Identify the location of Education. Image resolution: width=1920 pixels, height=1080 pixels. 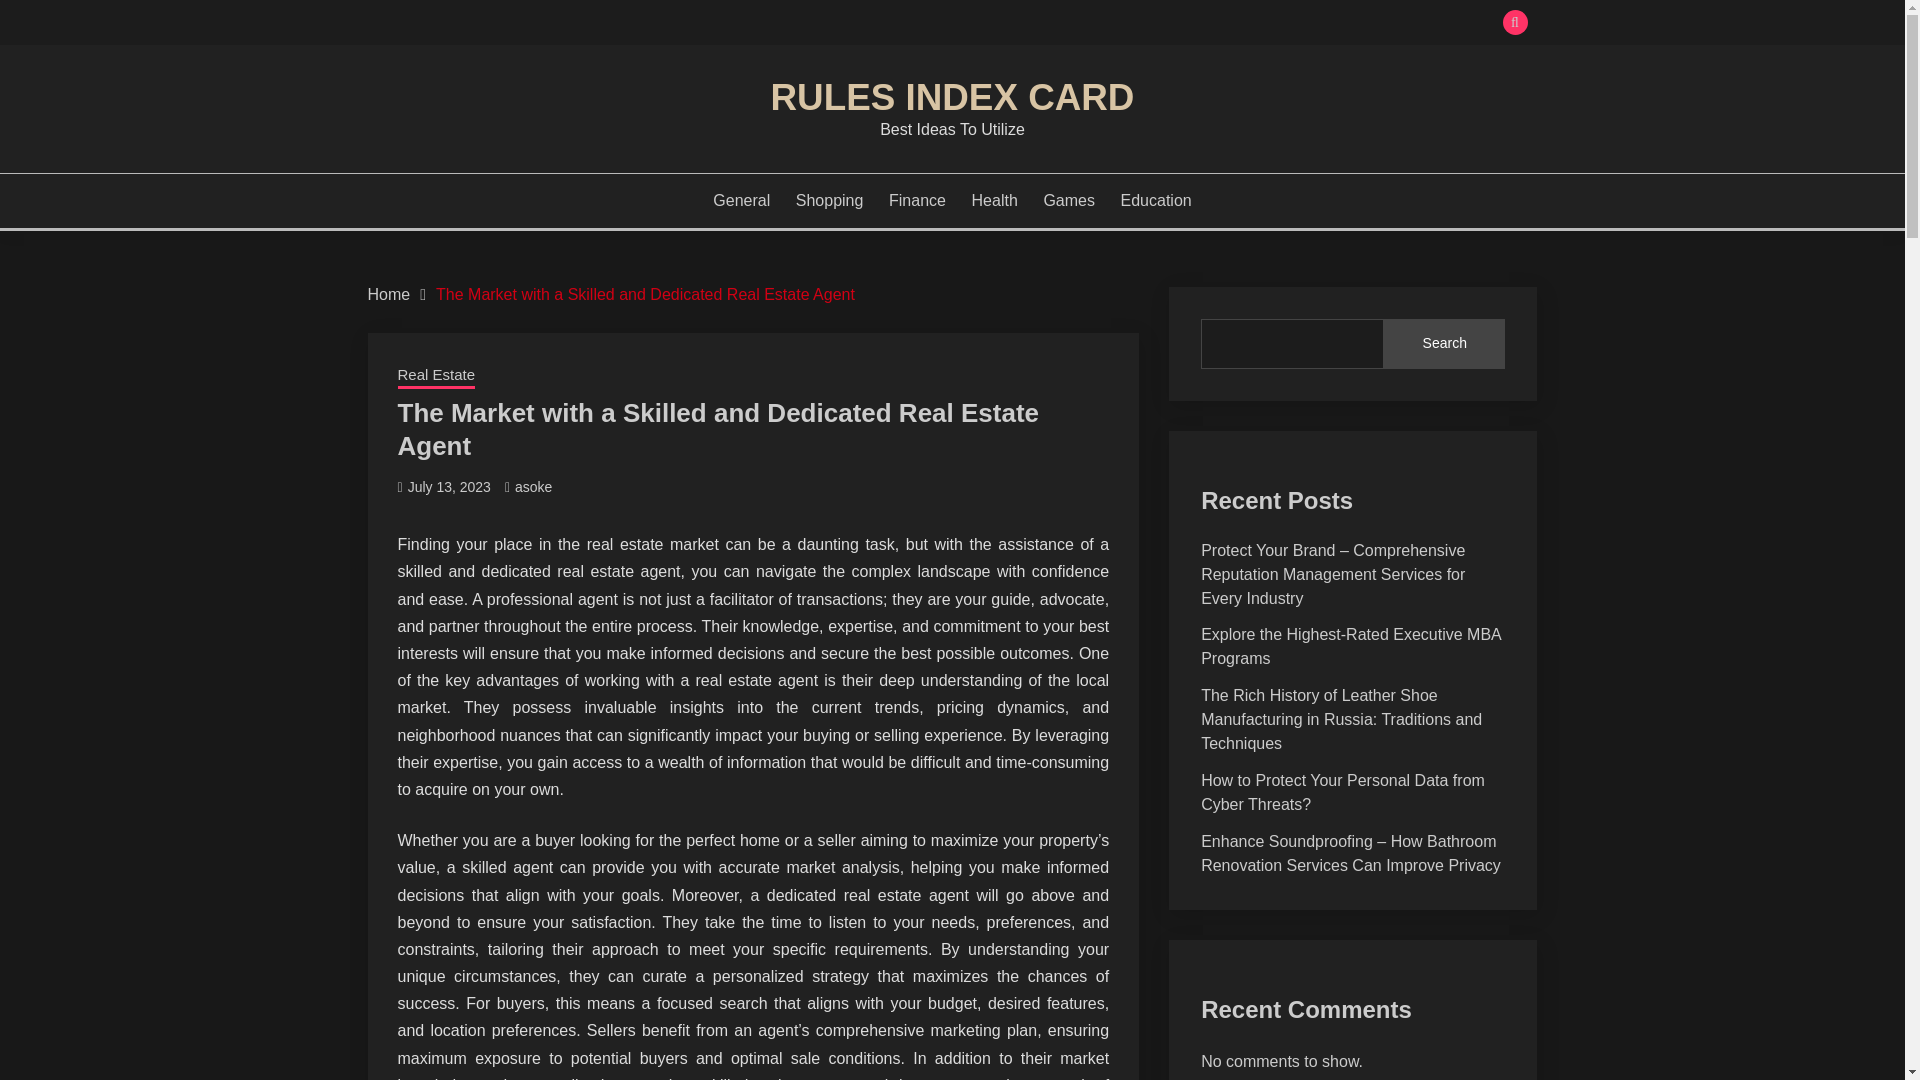
(1156, 200).